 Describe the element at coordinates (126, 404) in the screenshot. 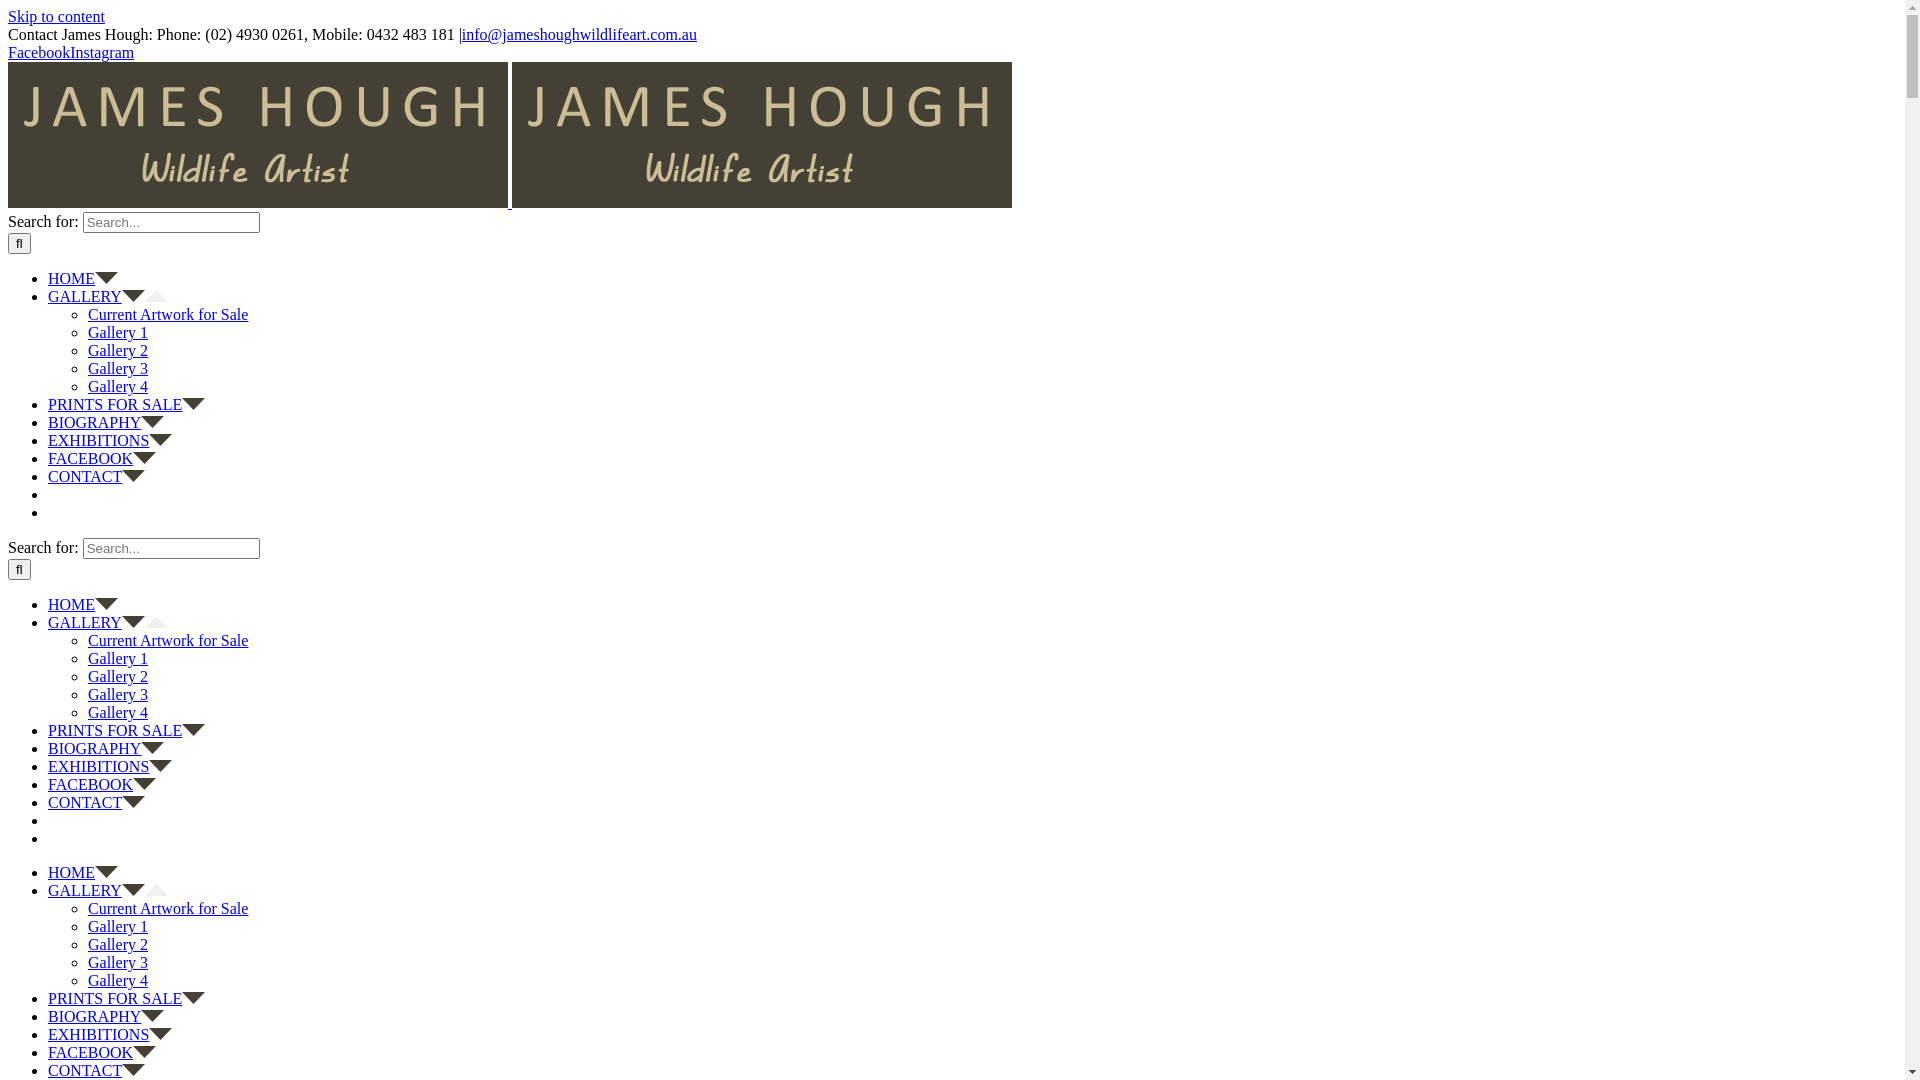

I see `PRINTS FOR SALE` at that location.